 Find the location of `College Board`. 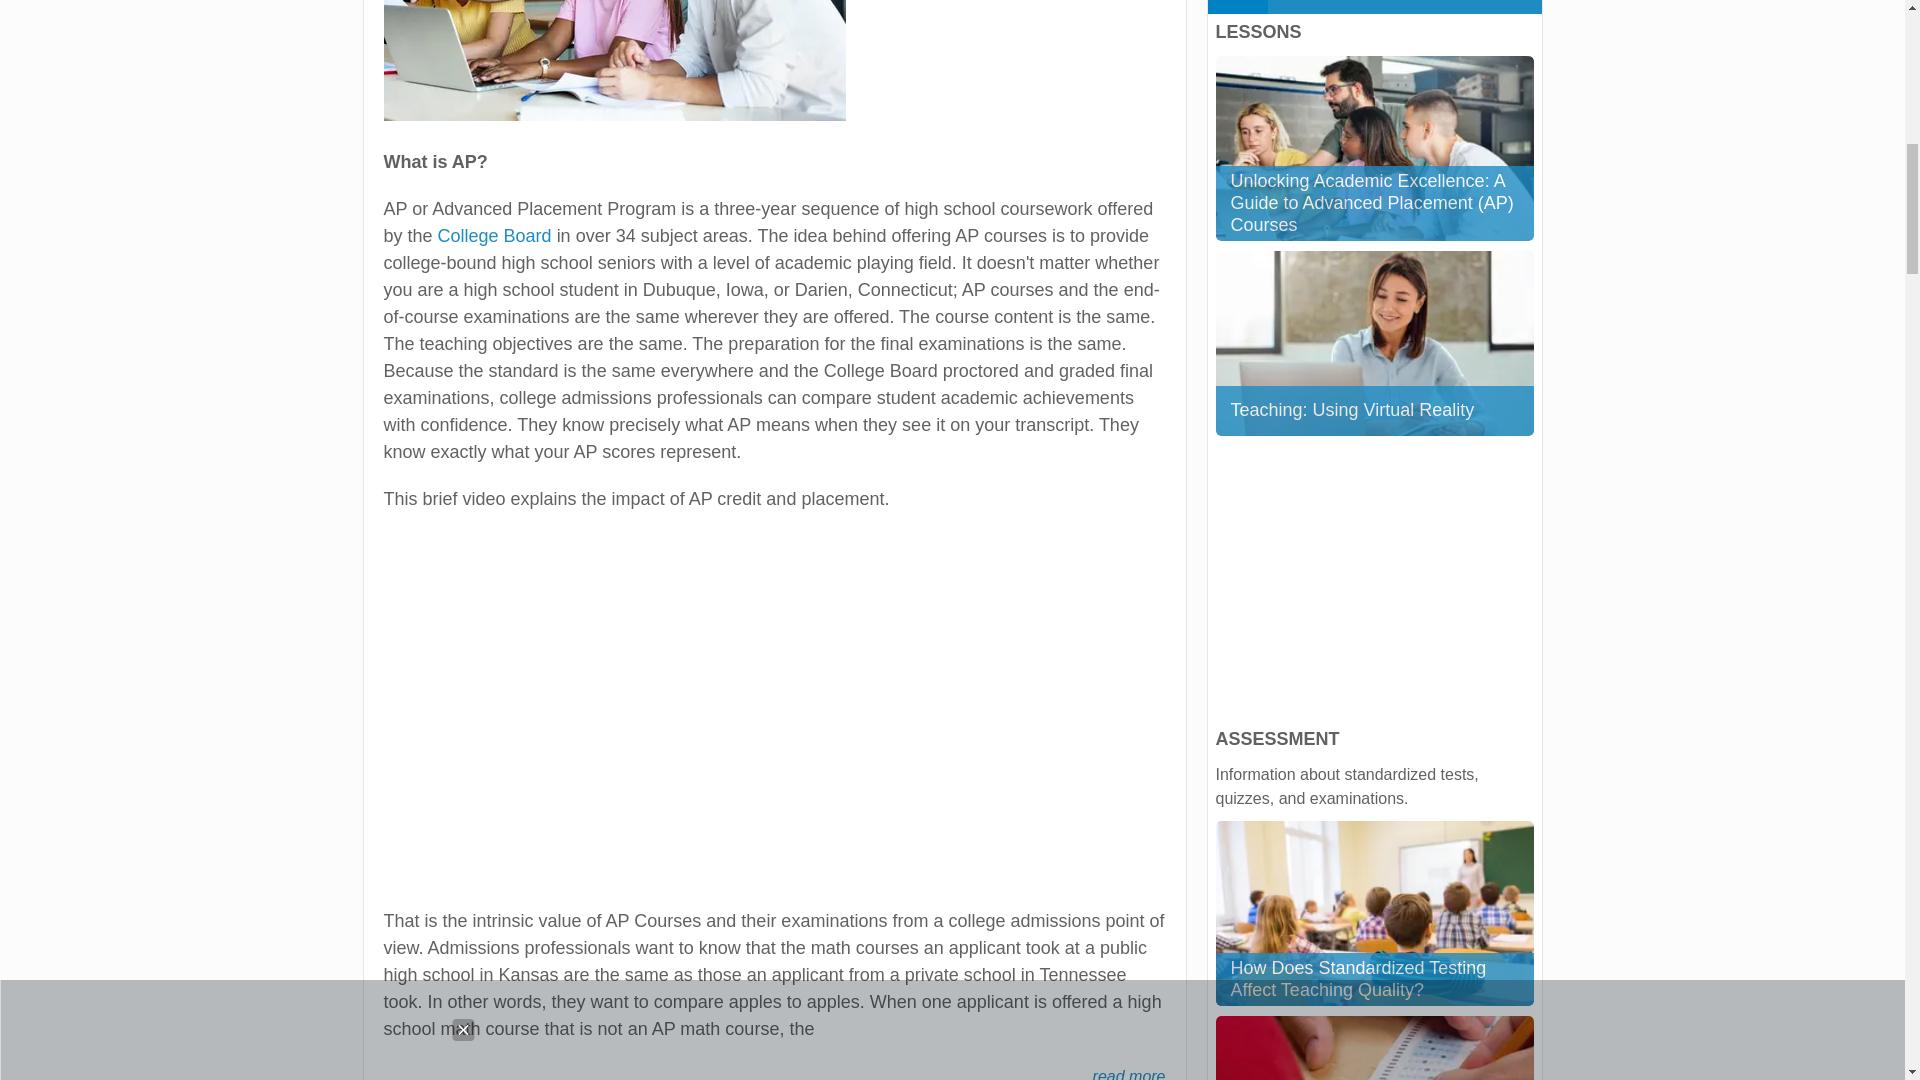

College Board is located at coordinates (496, 236).